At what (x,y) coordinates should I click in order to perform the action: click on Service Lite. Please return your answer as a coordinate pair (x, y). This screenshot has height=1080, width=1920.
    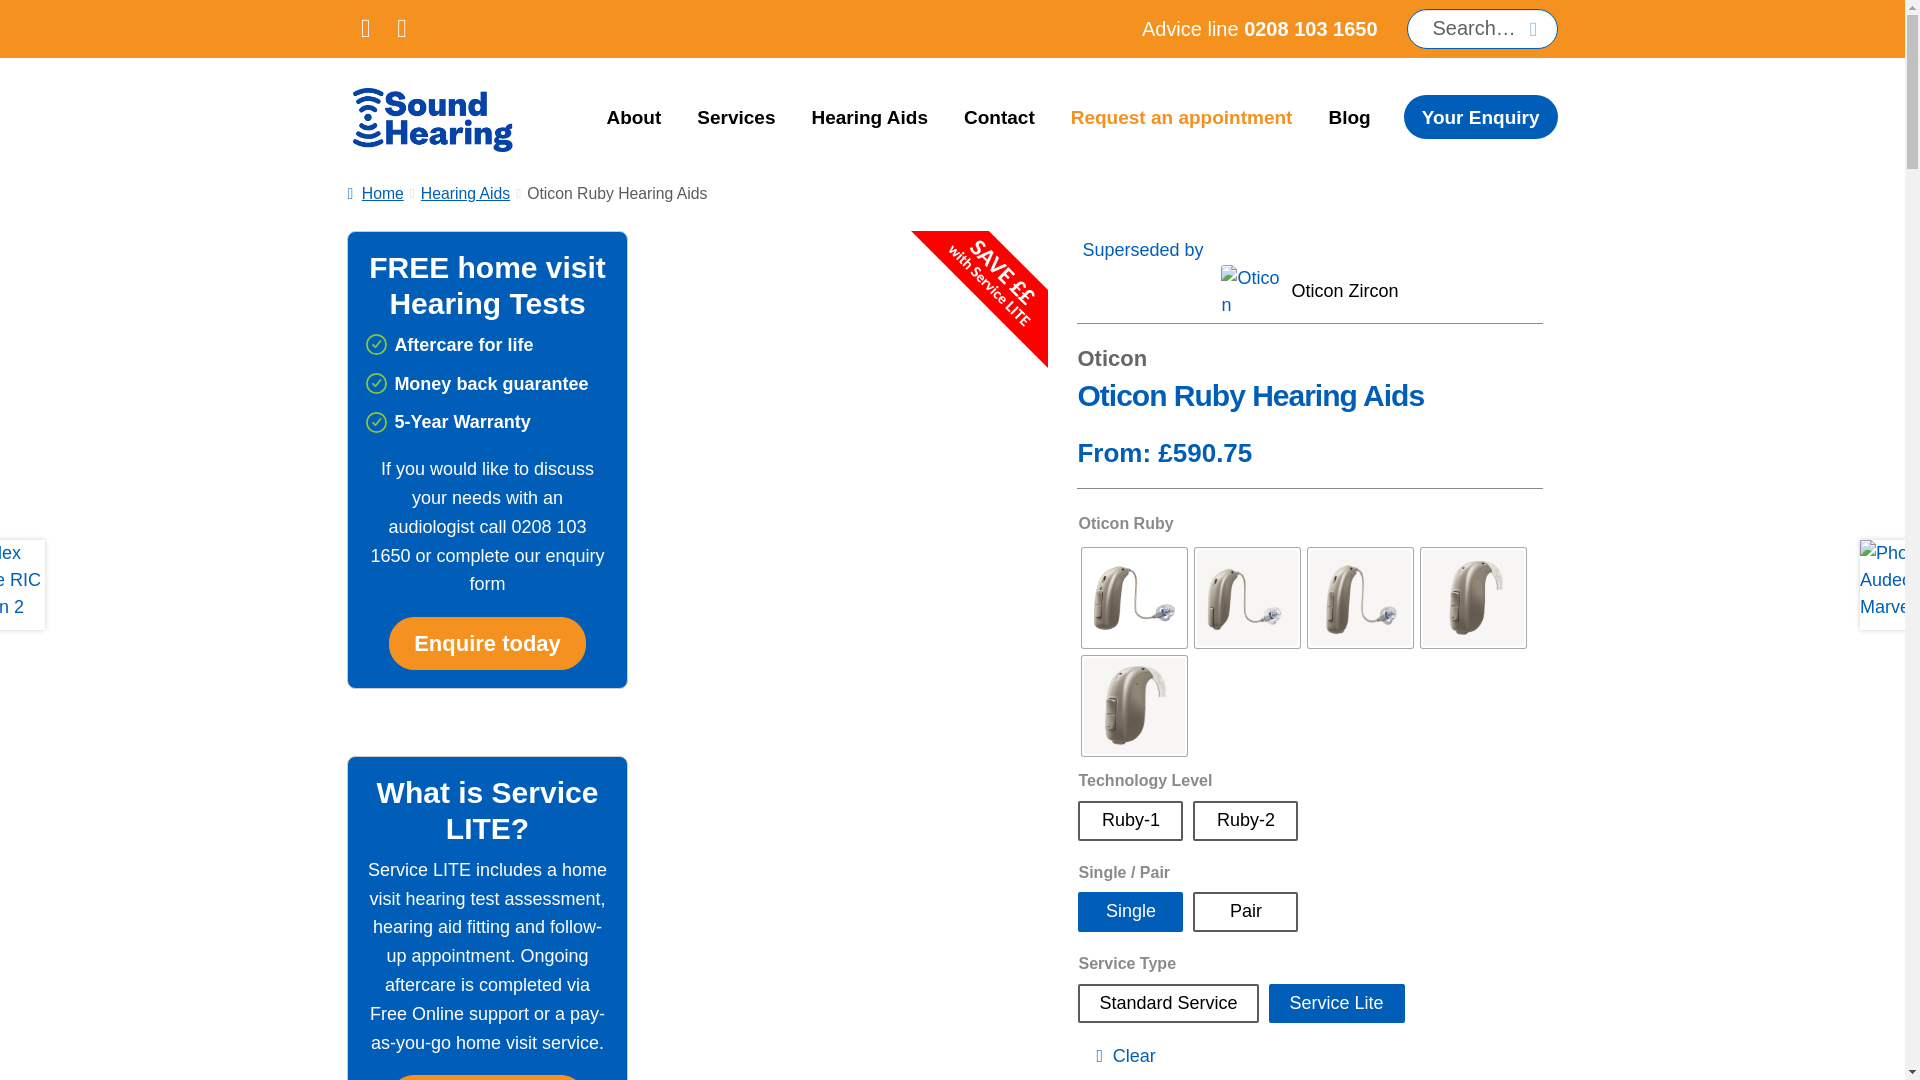
    Looking at the image, I should click on (1337, 1002).